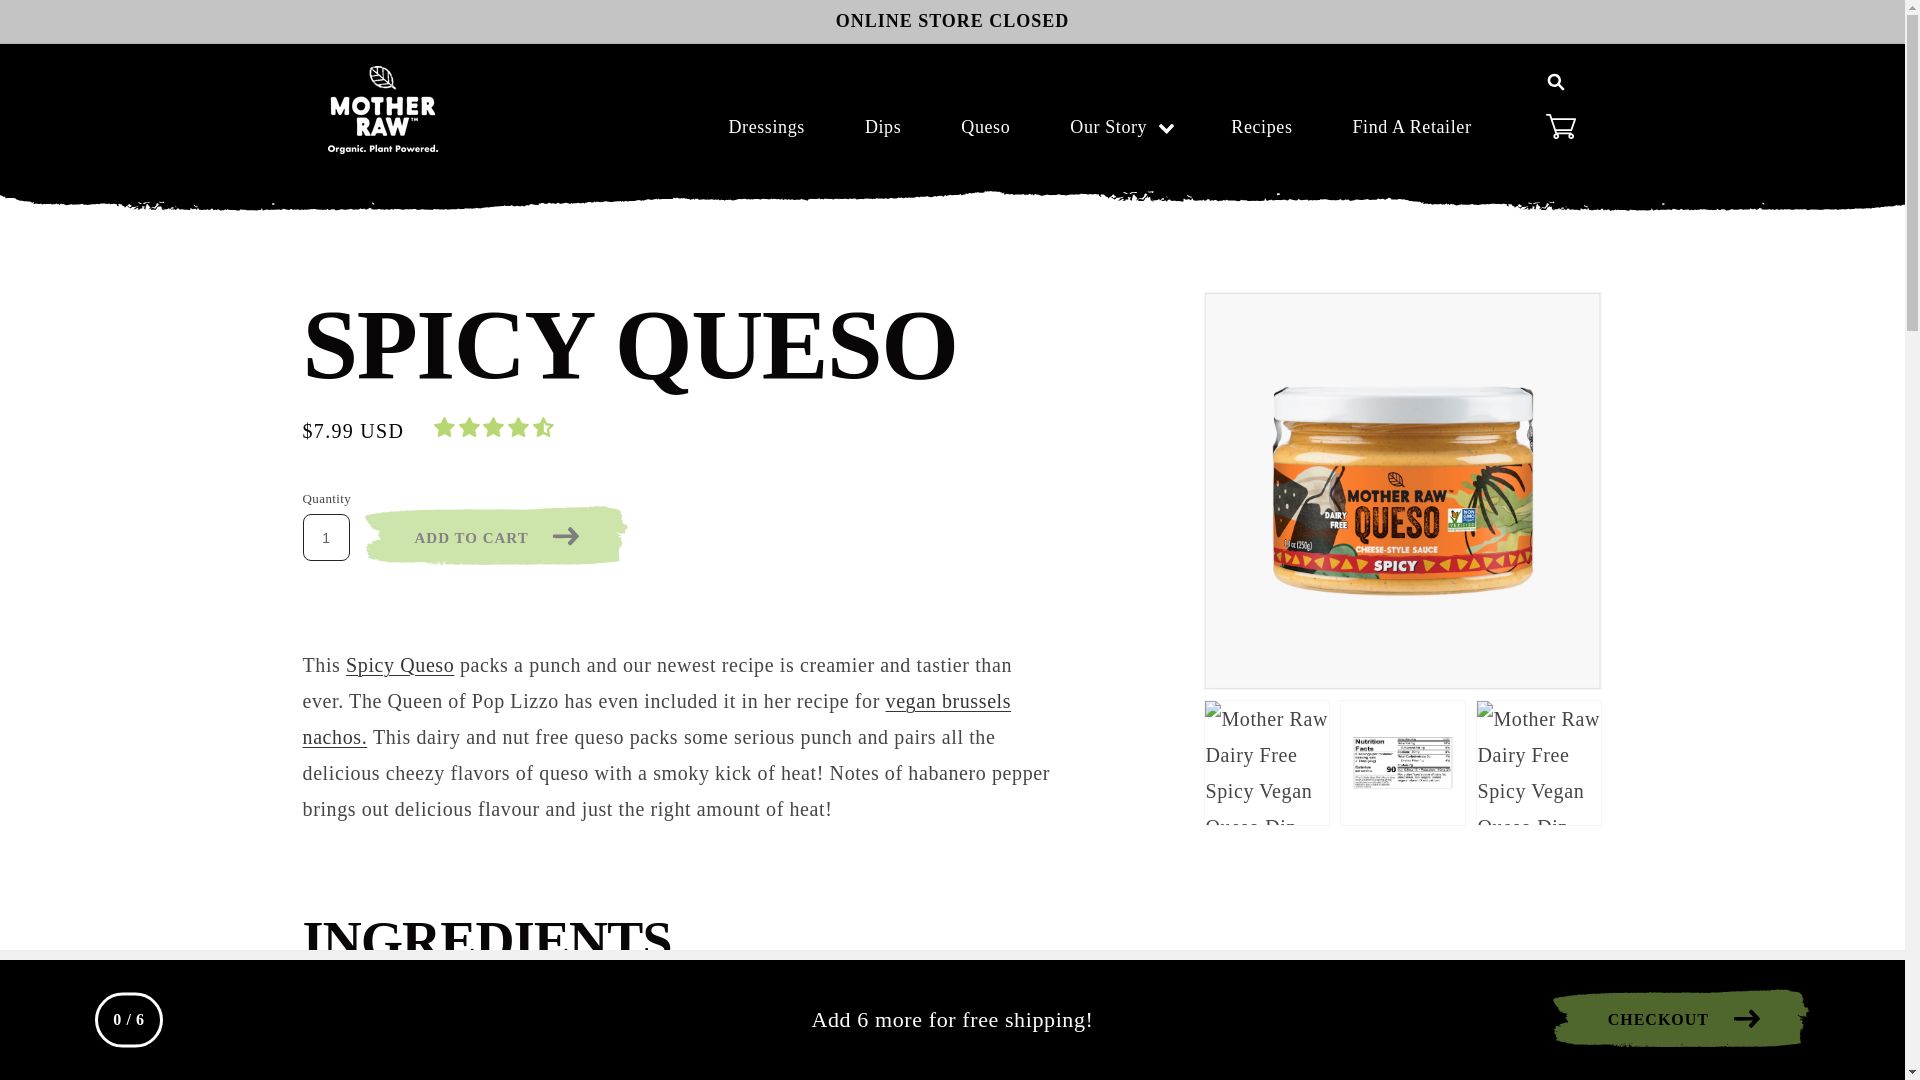 This screenshot has width=1920, height=1080. What do you see at coordinates (883, 127) in the screenshot?
I see `Dips` at bounding box center [883, 127].